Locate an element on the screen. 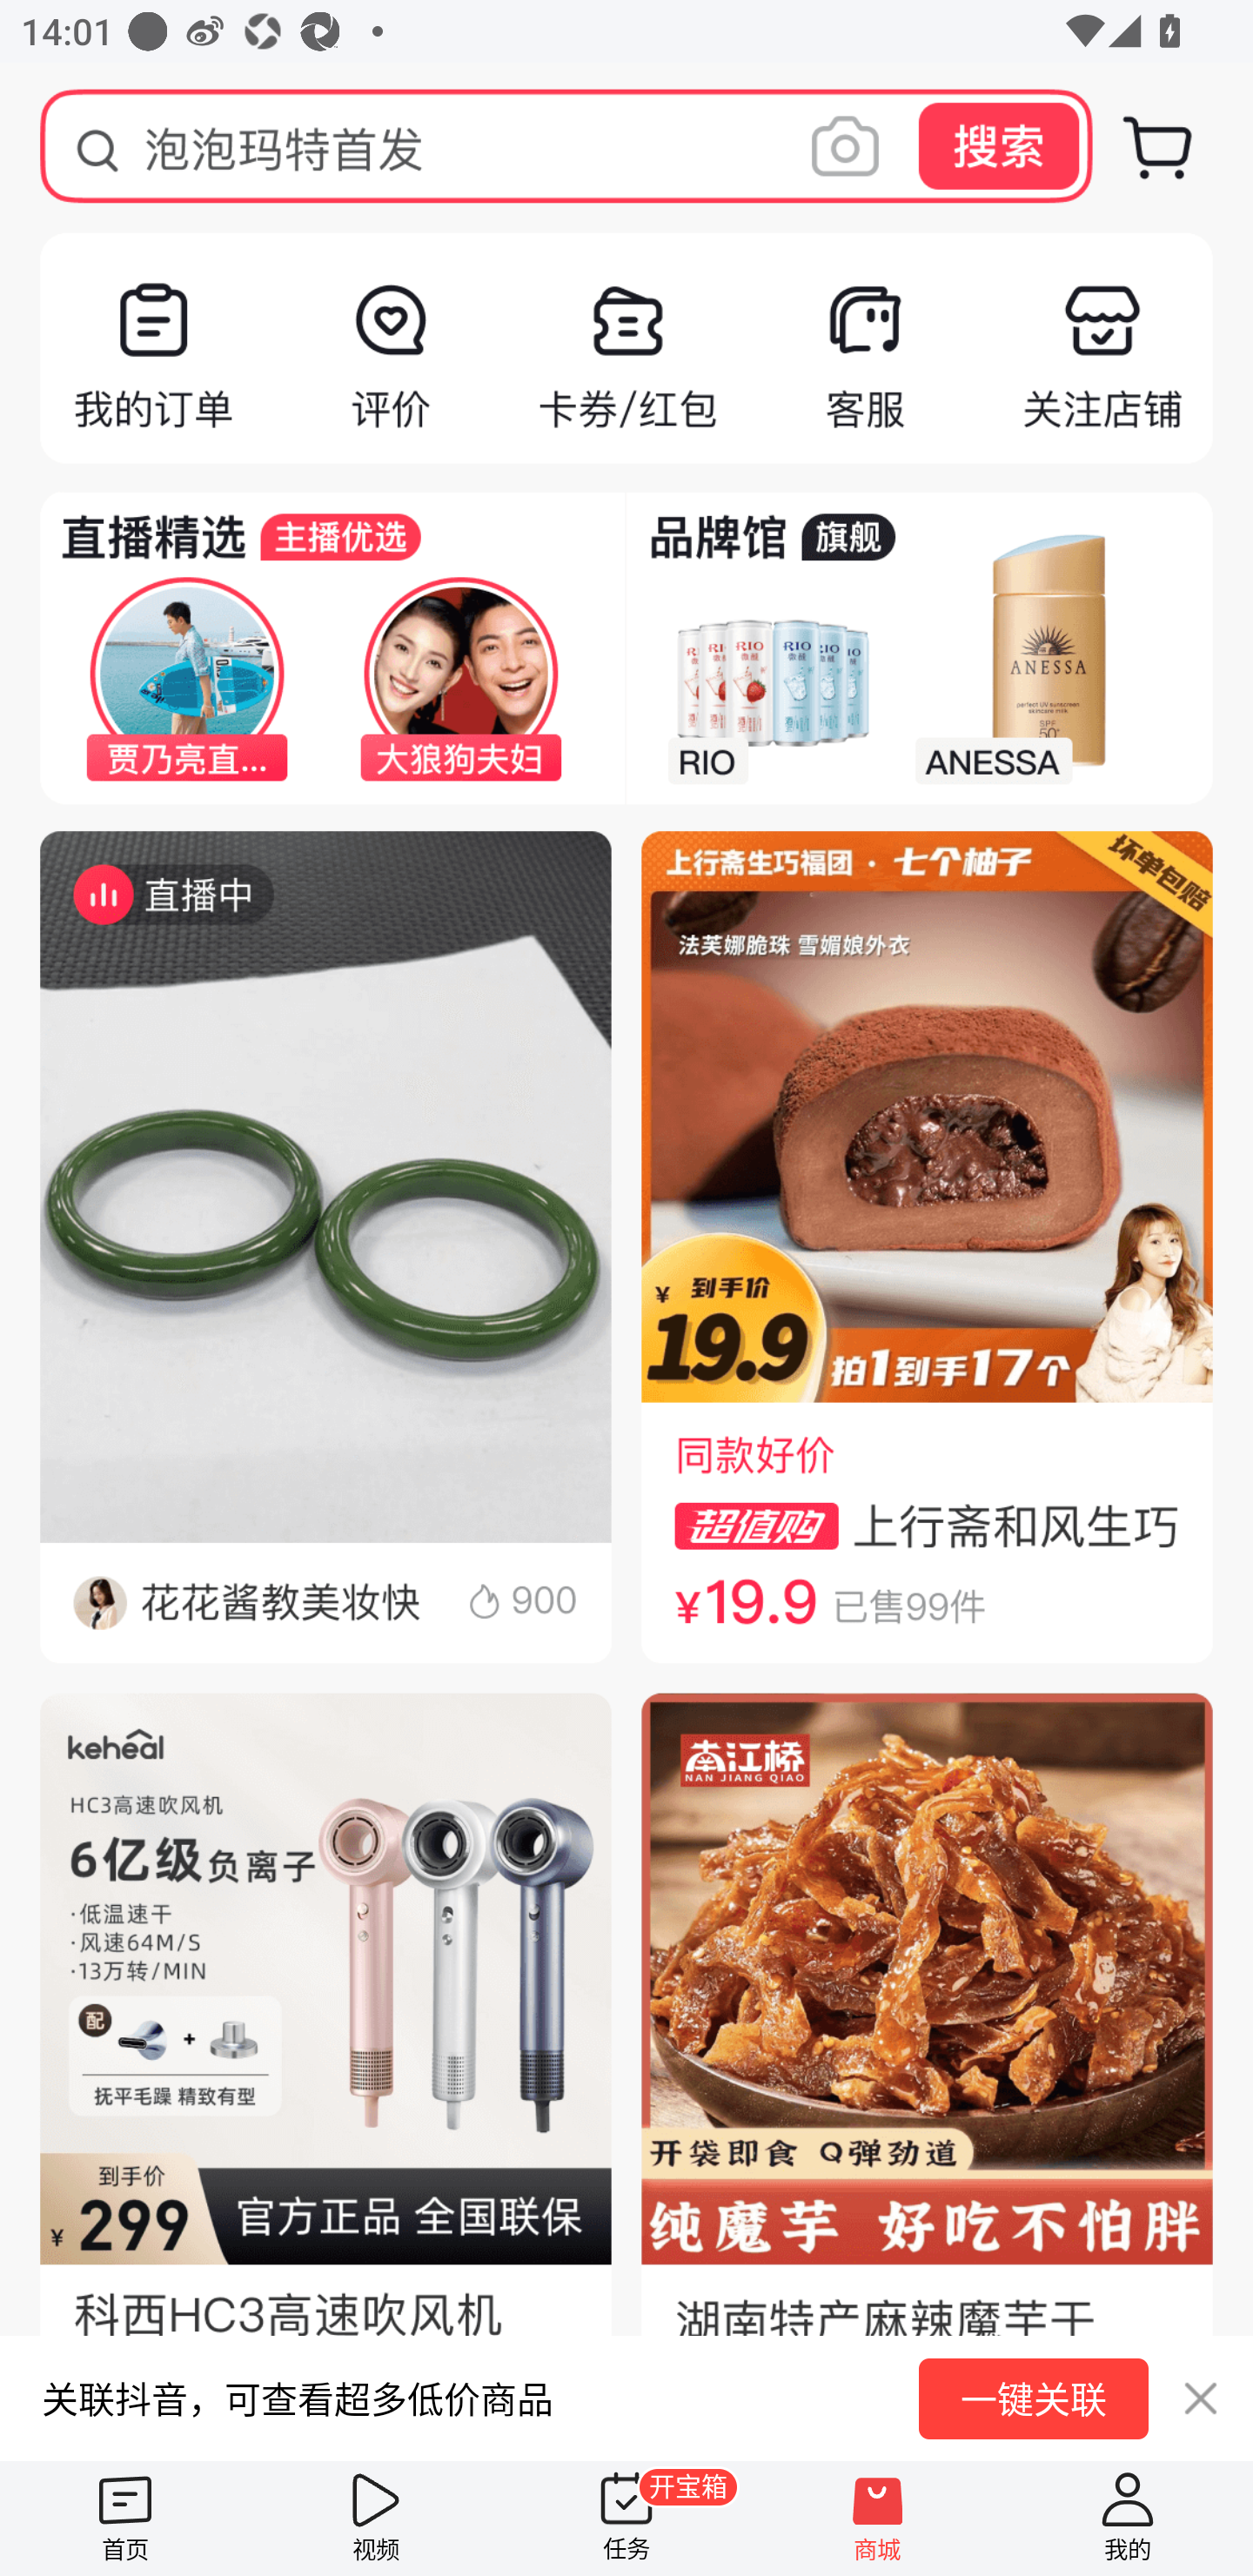 The width and height of the screenshot is (1253, 2576). 任务 开宝箱 is located at coordinates (626, 2518).